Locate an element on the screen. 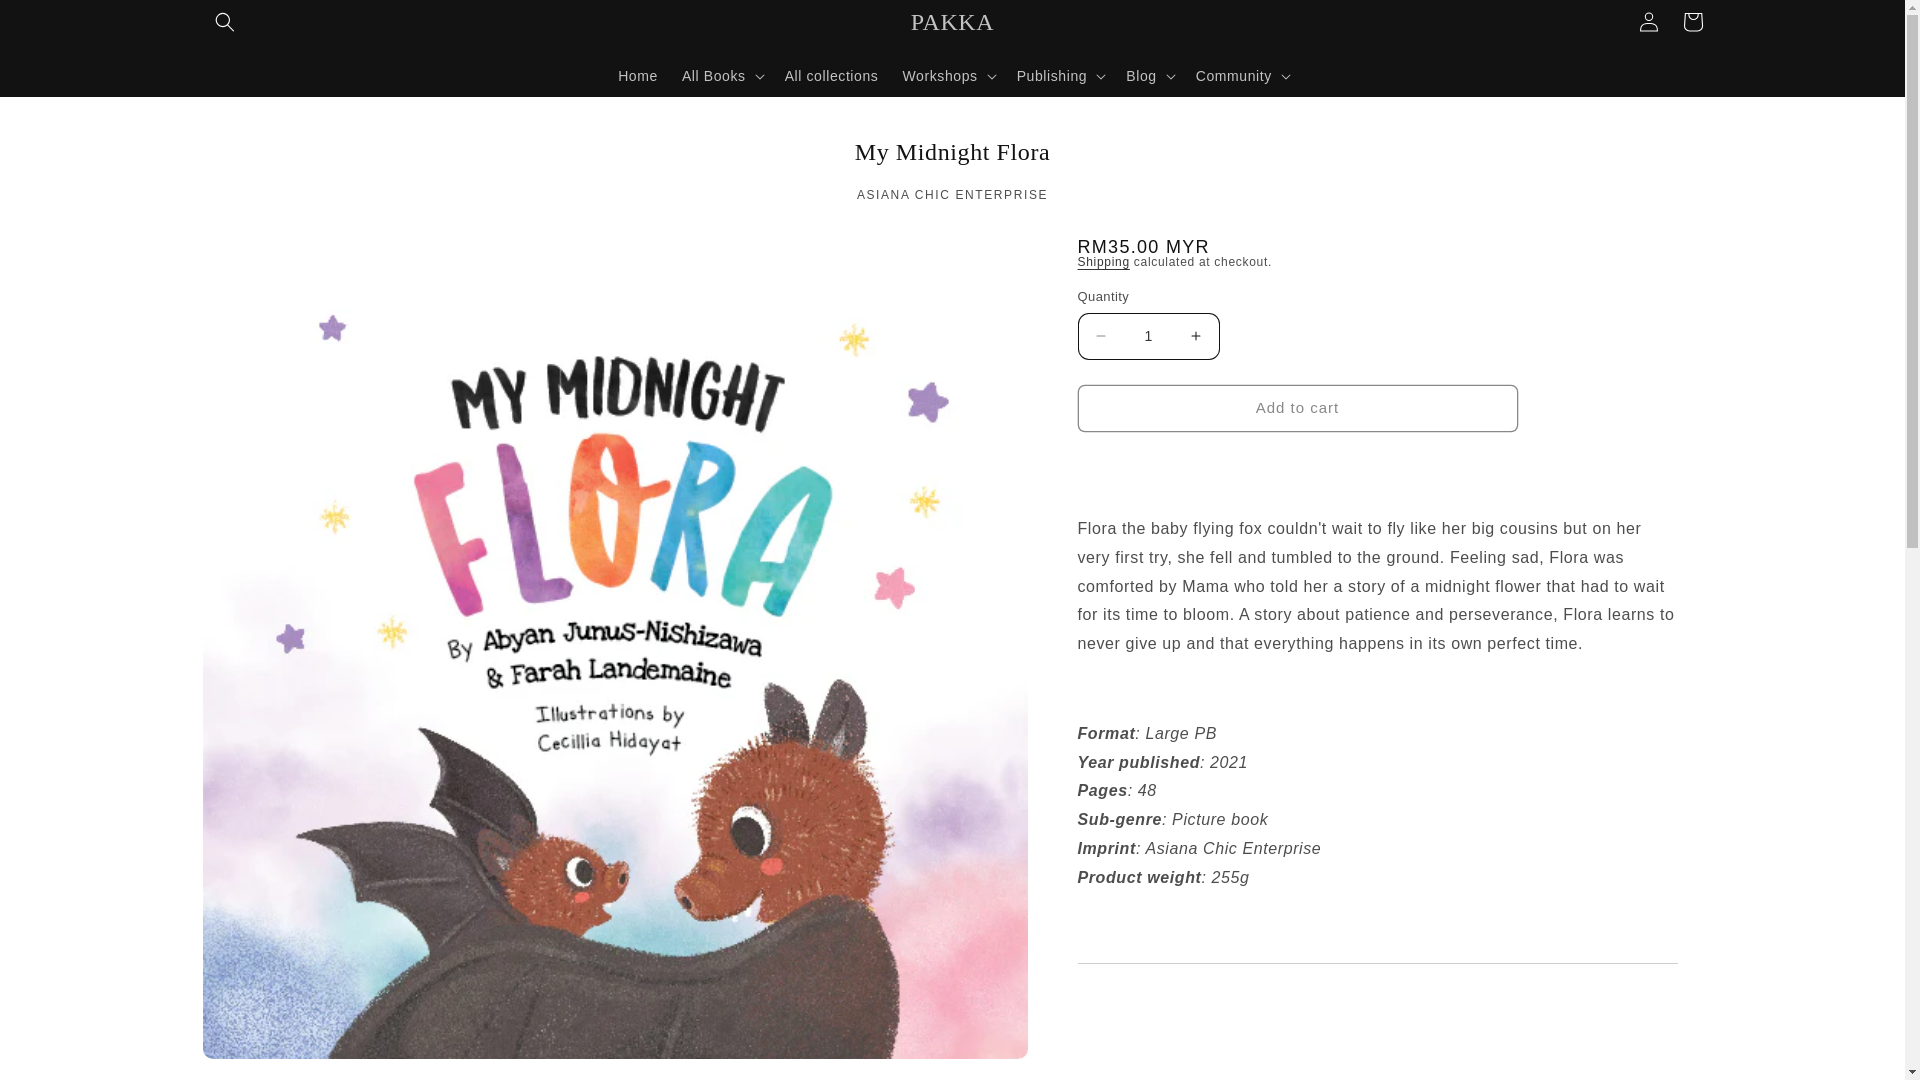 This screenshot has width=1920, height=1080. Skip to content is located at coordinates (60, 23).